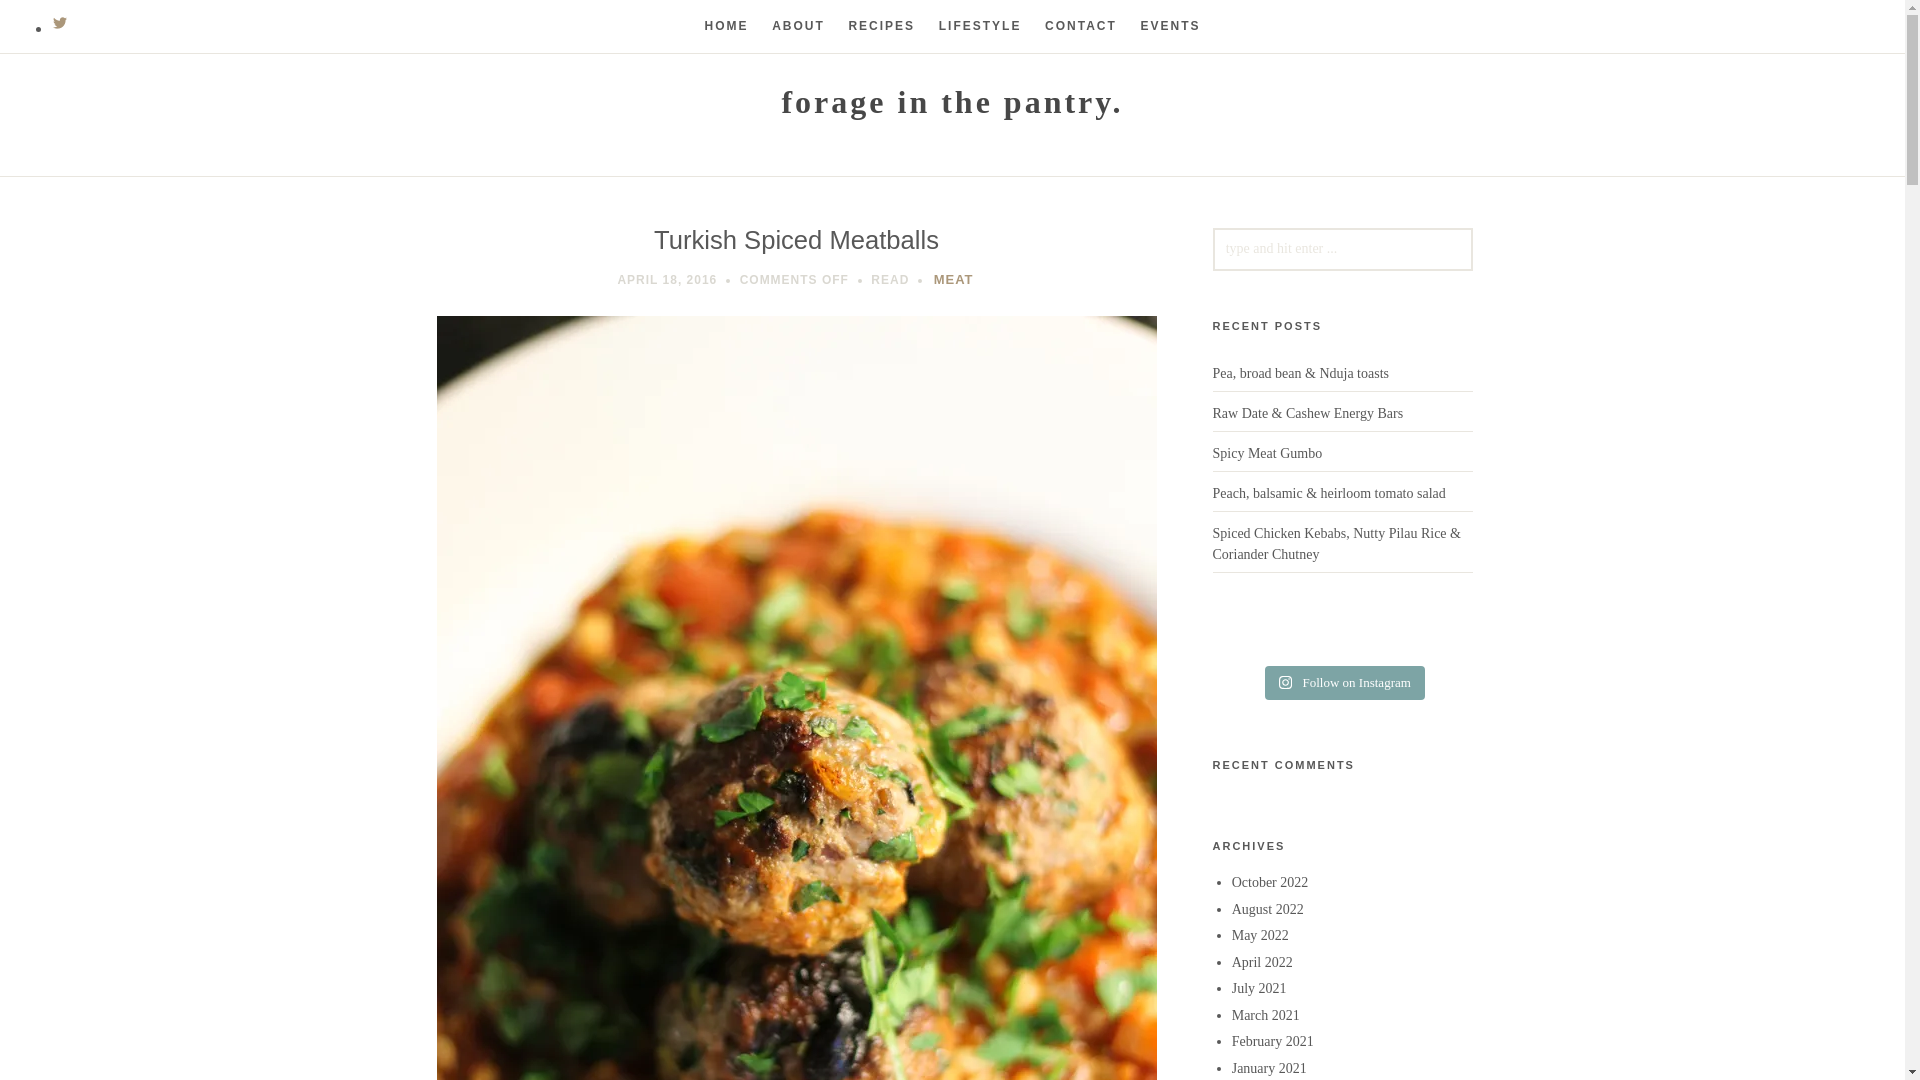 This screenshot has width=1920, height=1080. Describe the element at coordinates (1080, 26) in the screenshot. I see `CONTACT` at that location.